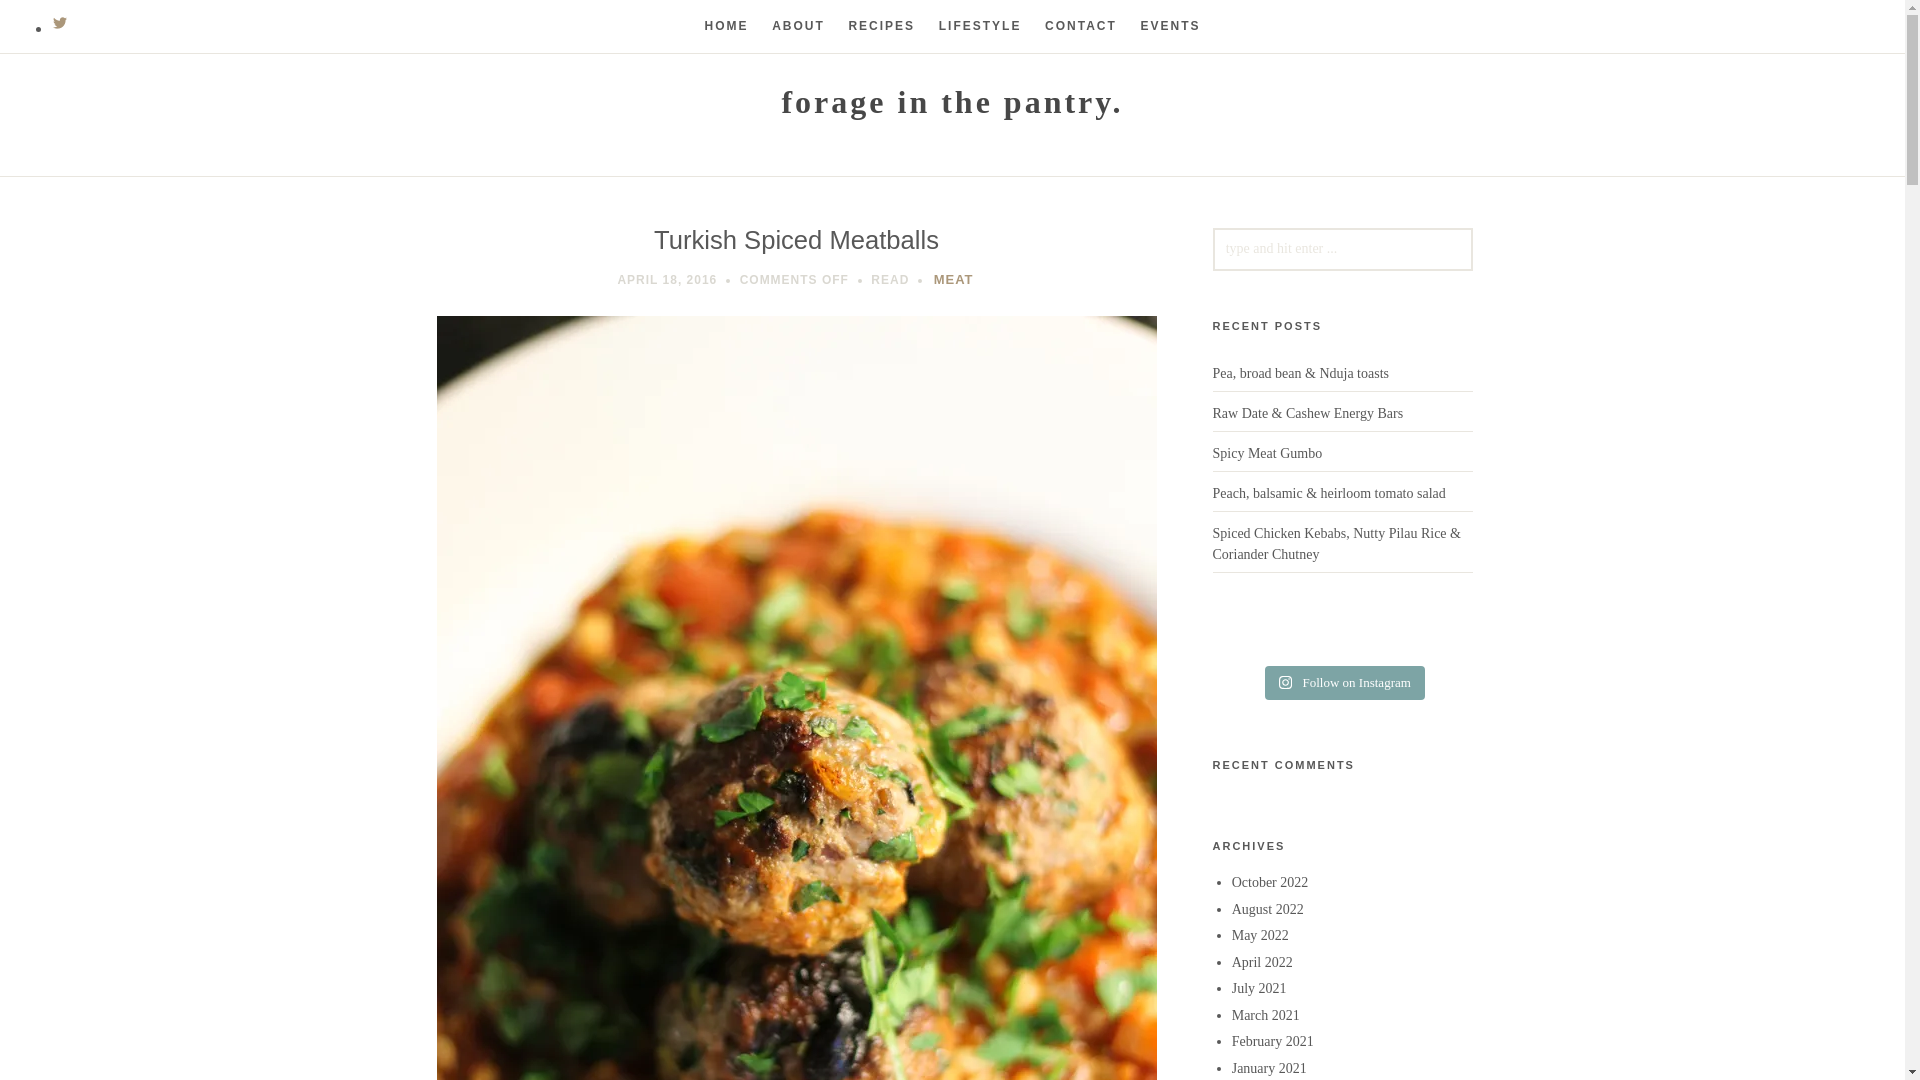 This screenshot has width=1920, height=1080. Describe the element at coordinates (1080, 26) in the screenshot. I see `CONTACT` at that location.